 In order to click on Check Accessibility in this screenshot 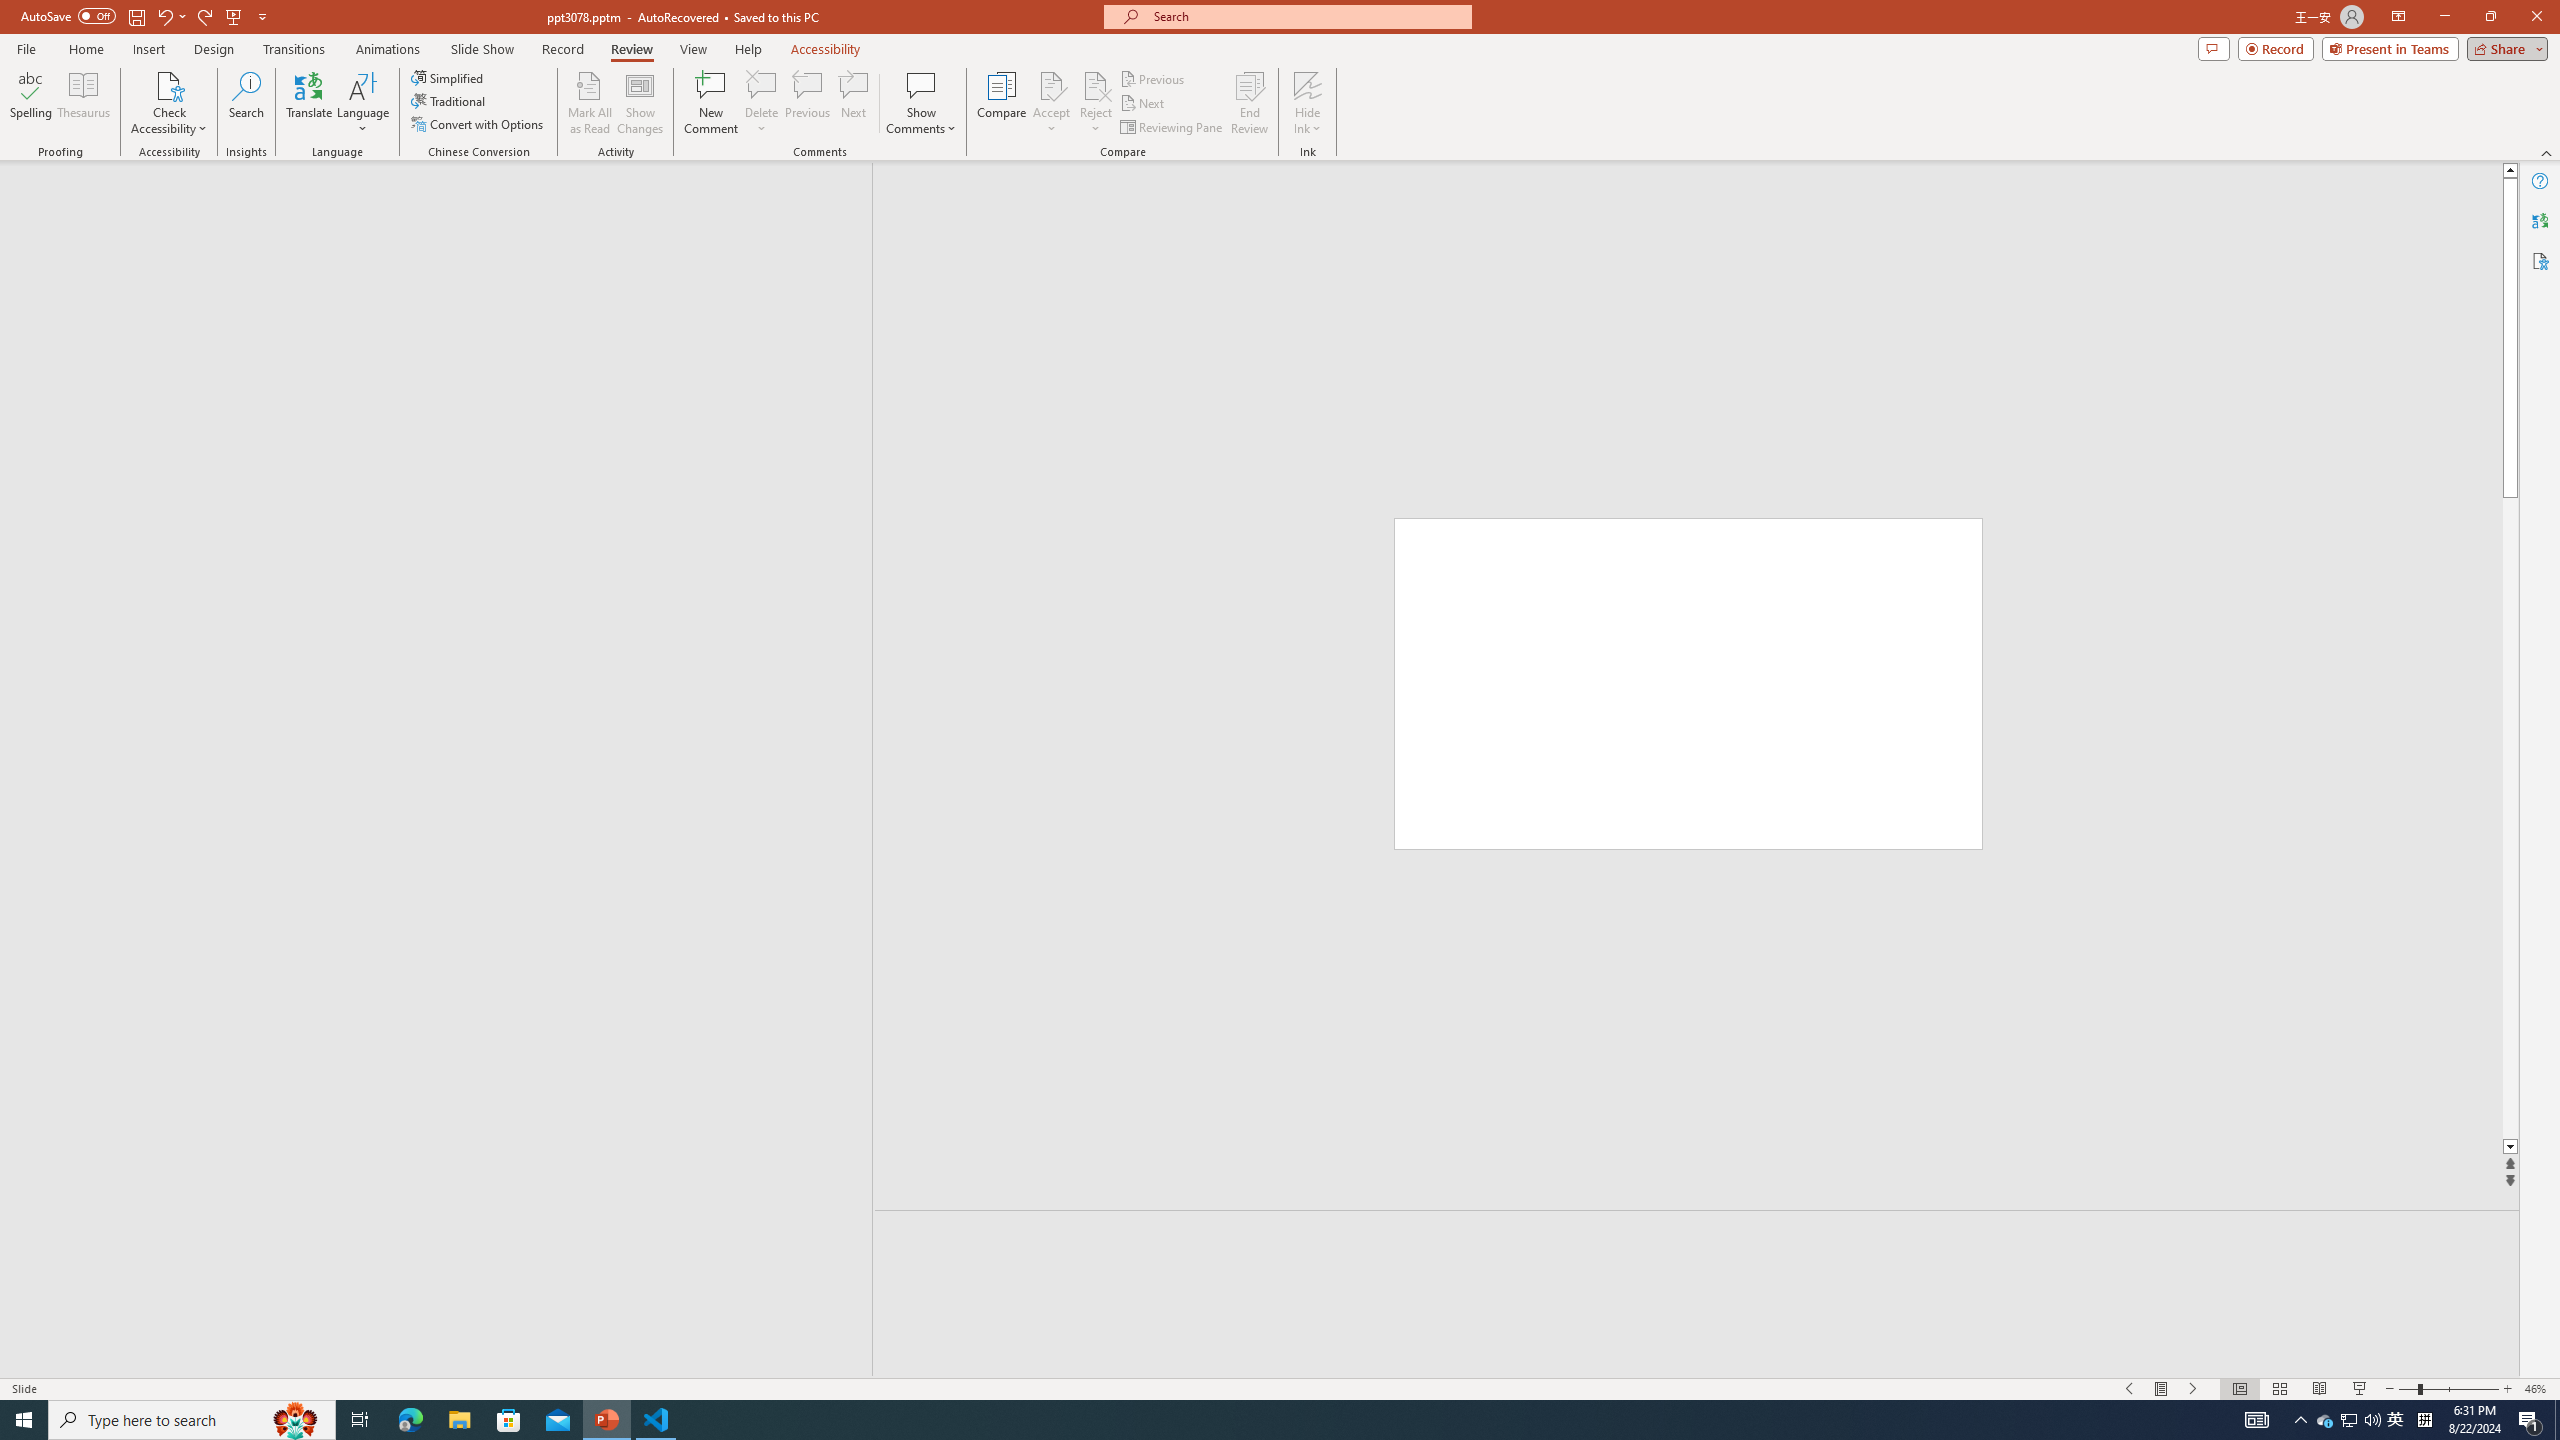, I will do `click(168, 103)`.